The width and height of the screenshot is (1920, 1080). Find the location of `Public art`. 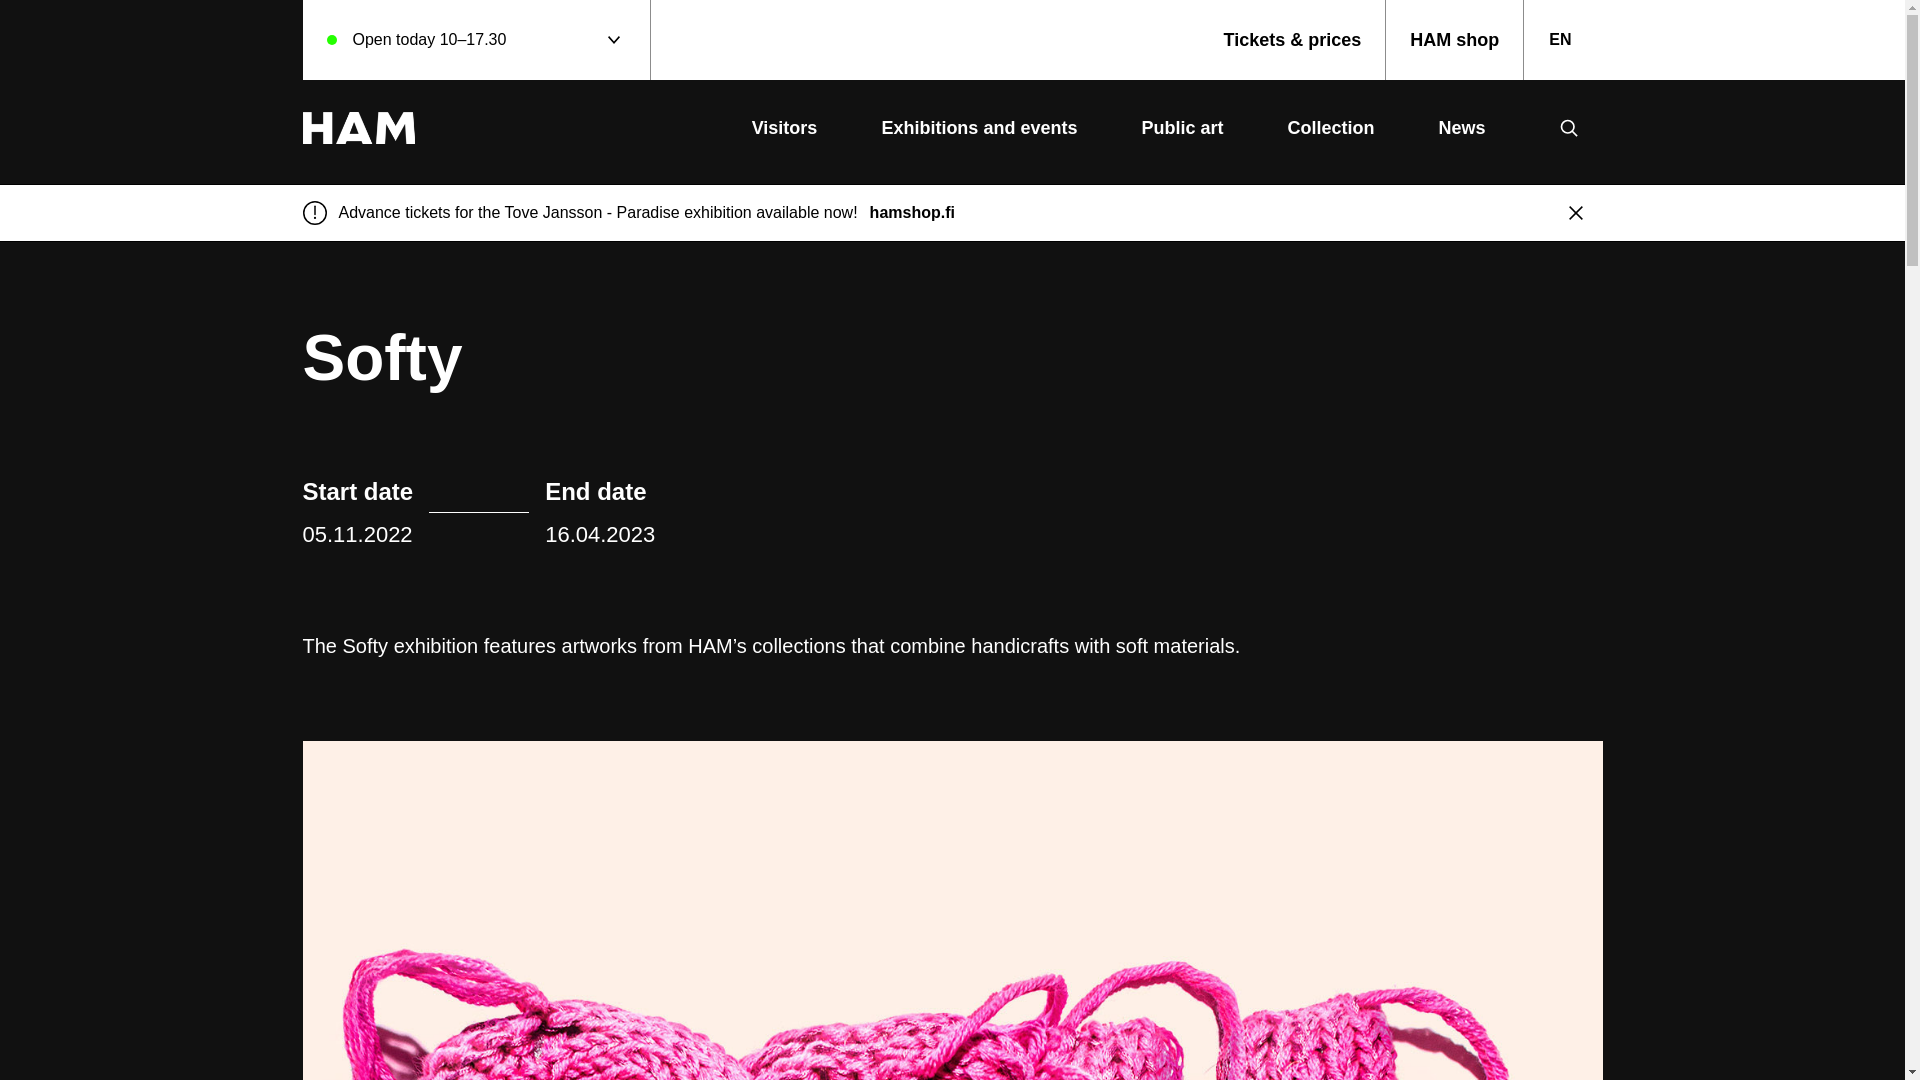

Public art is located at coordinates (1182, 128).